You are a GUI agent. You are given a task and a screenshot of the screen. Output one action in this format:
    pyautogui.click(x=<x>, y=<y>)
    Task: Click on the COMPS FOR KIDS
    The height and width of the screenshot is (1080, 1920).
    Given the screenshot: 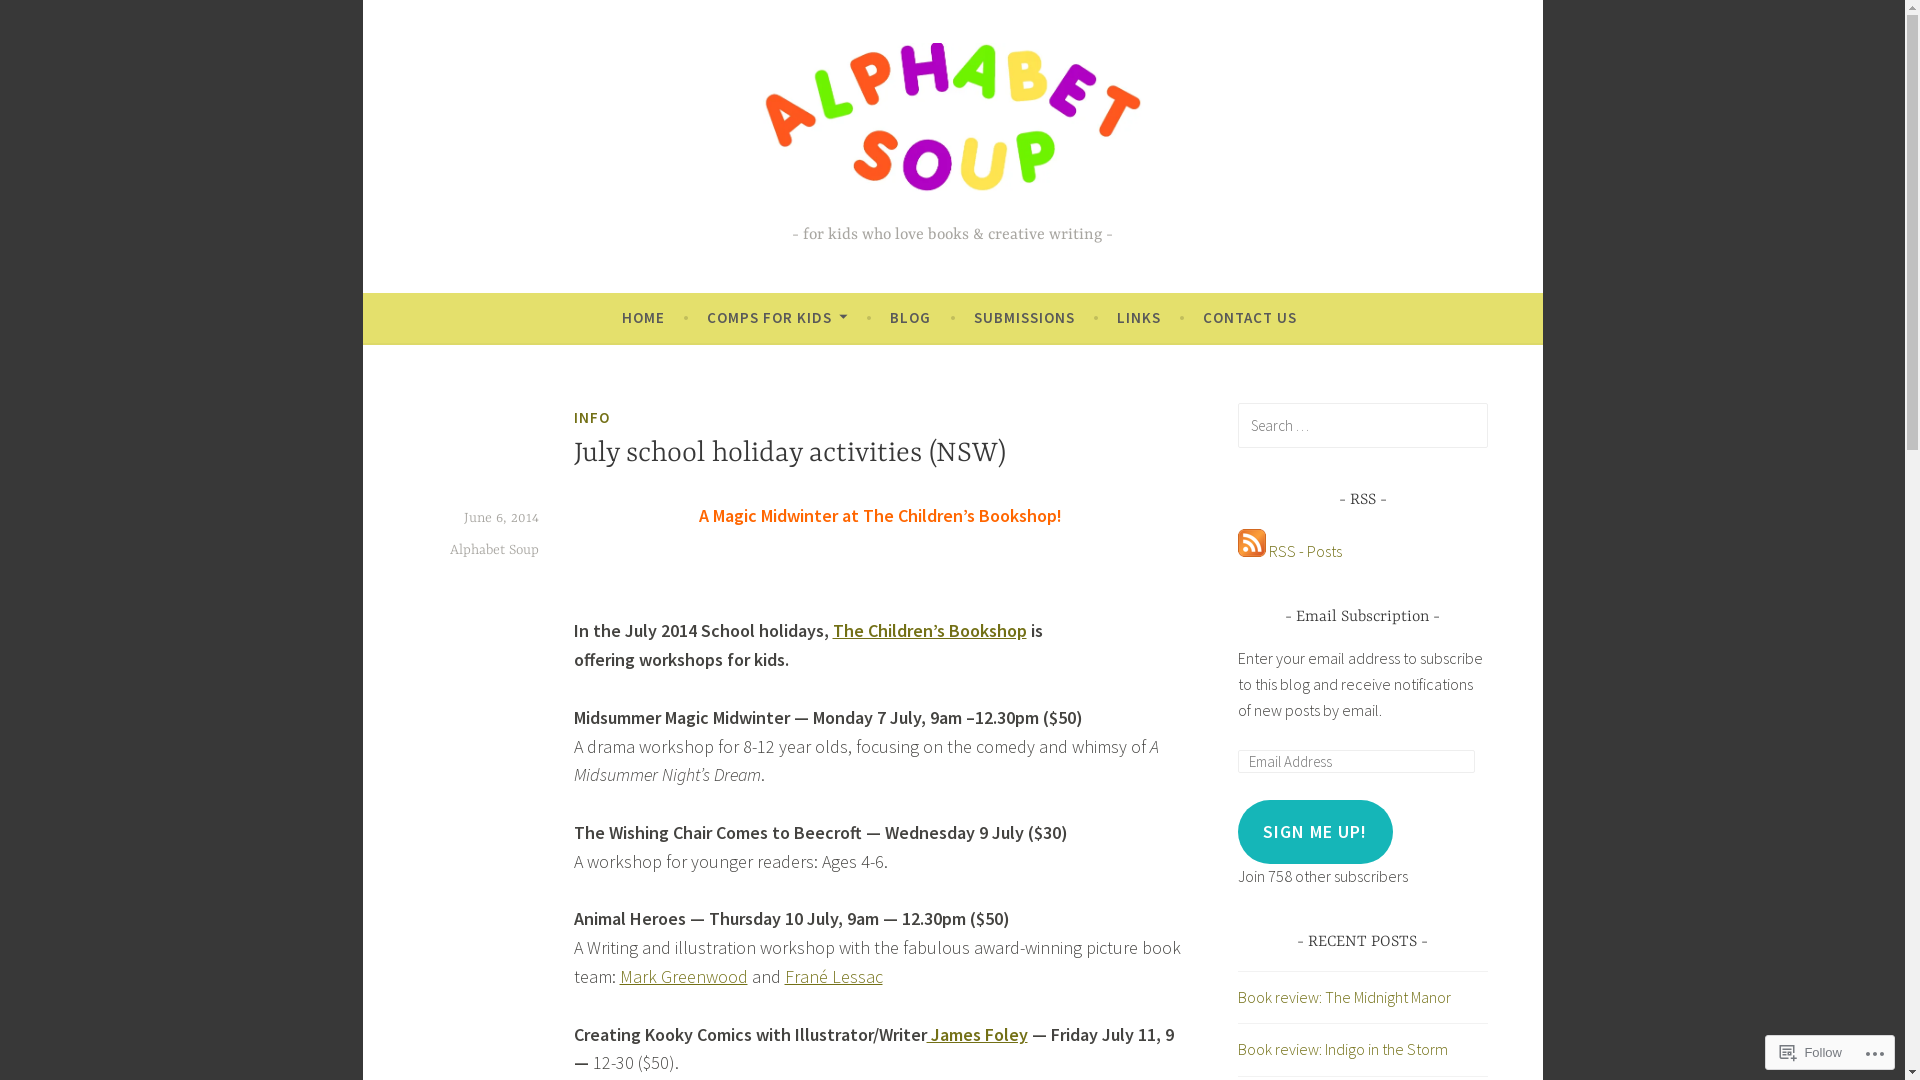 What is the action you would take?
    pyautogui.click(x=777, y=318)
    